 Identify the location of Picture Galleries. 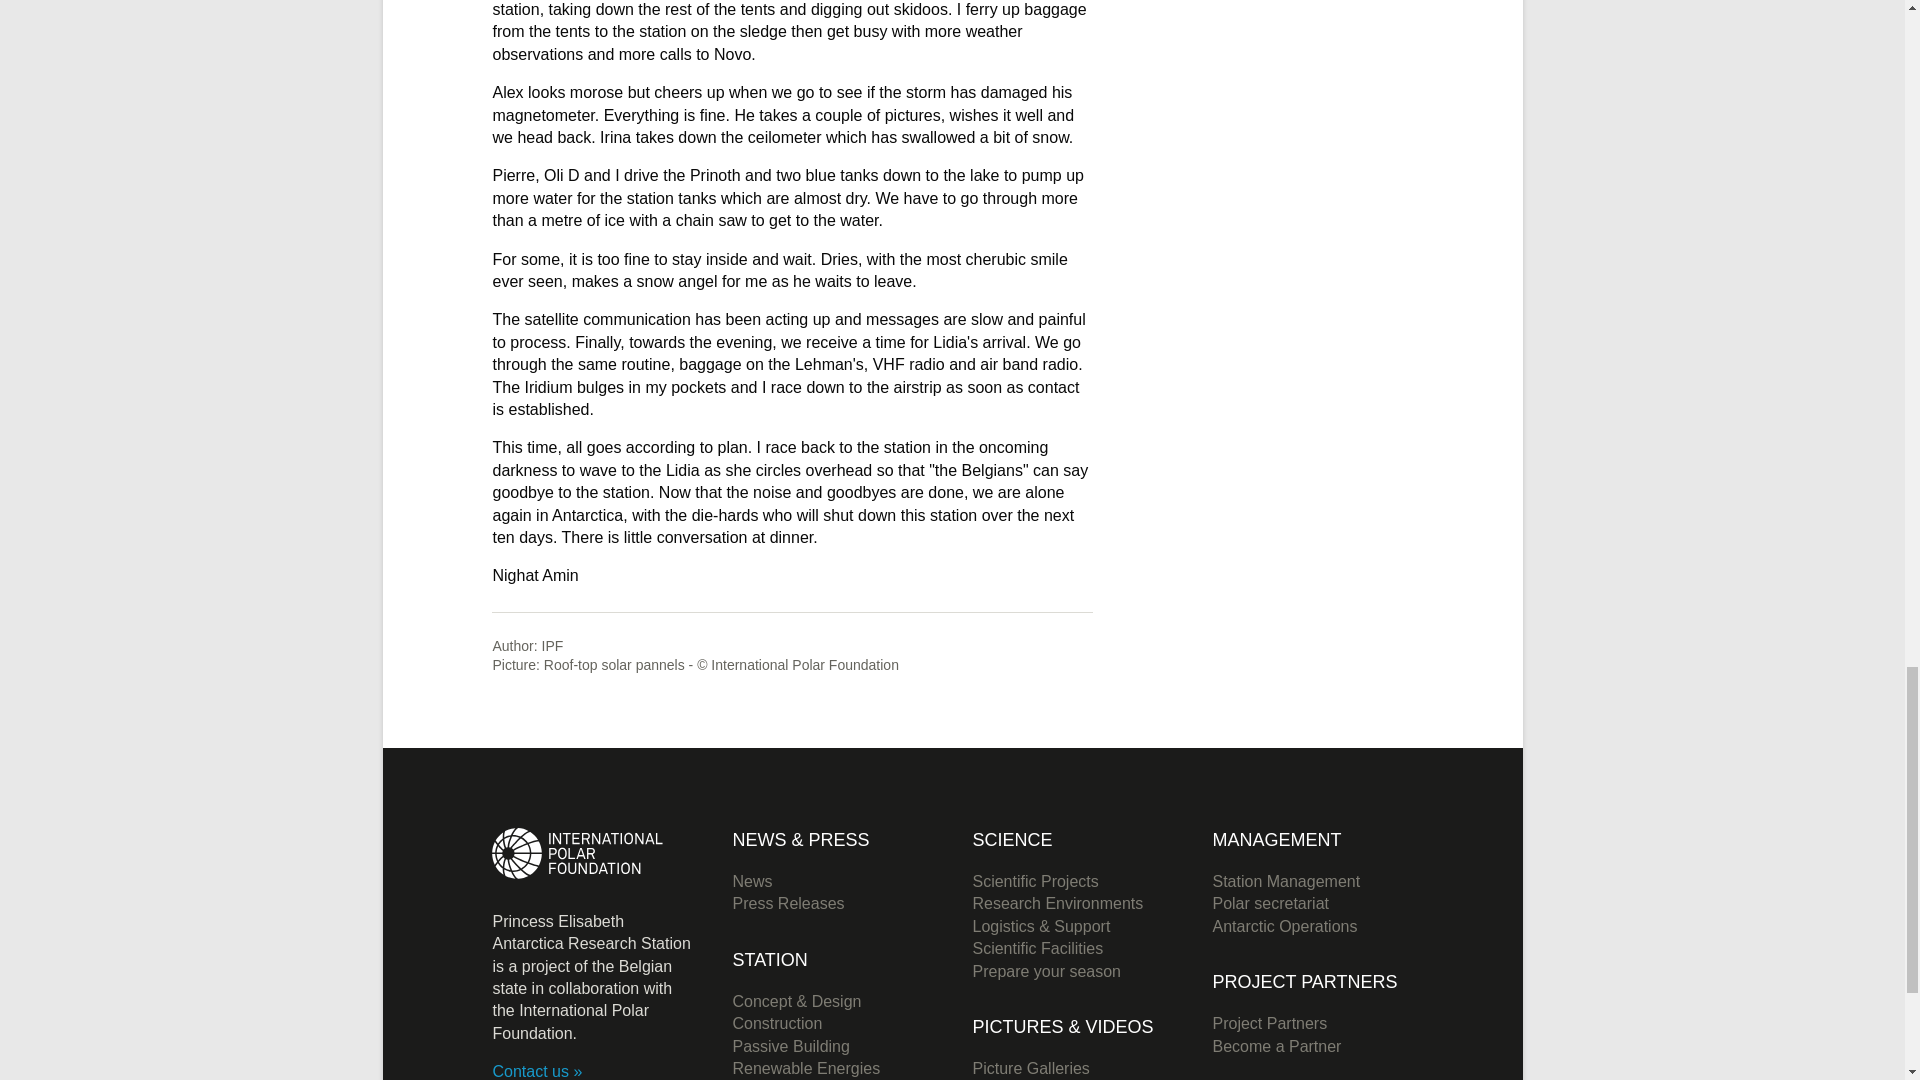
(1030, 1068).